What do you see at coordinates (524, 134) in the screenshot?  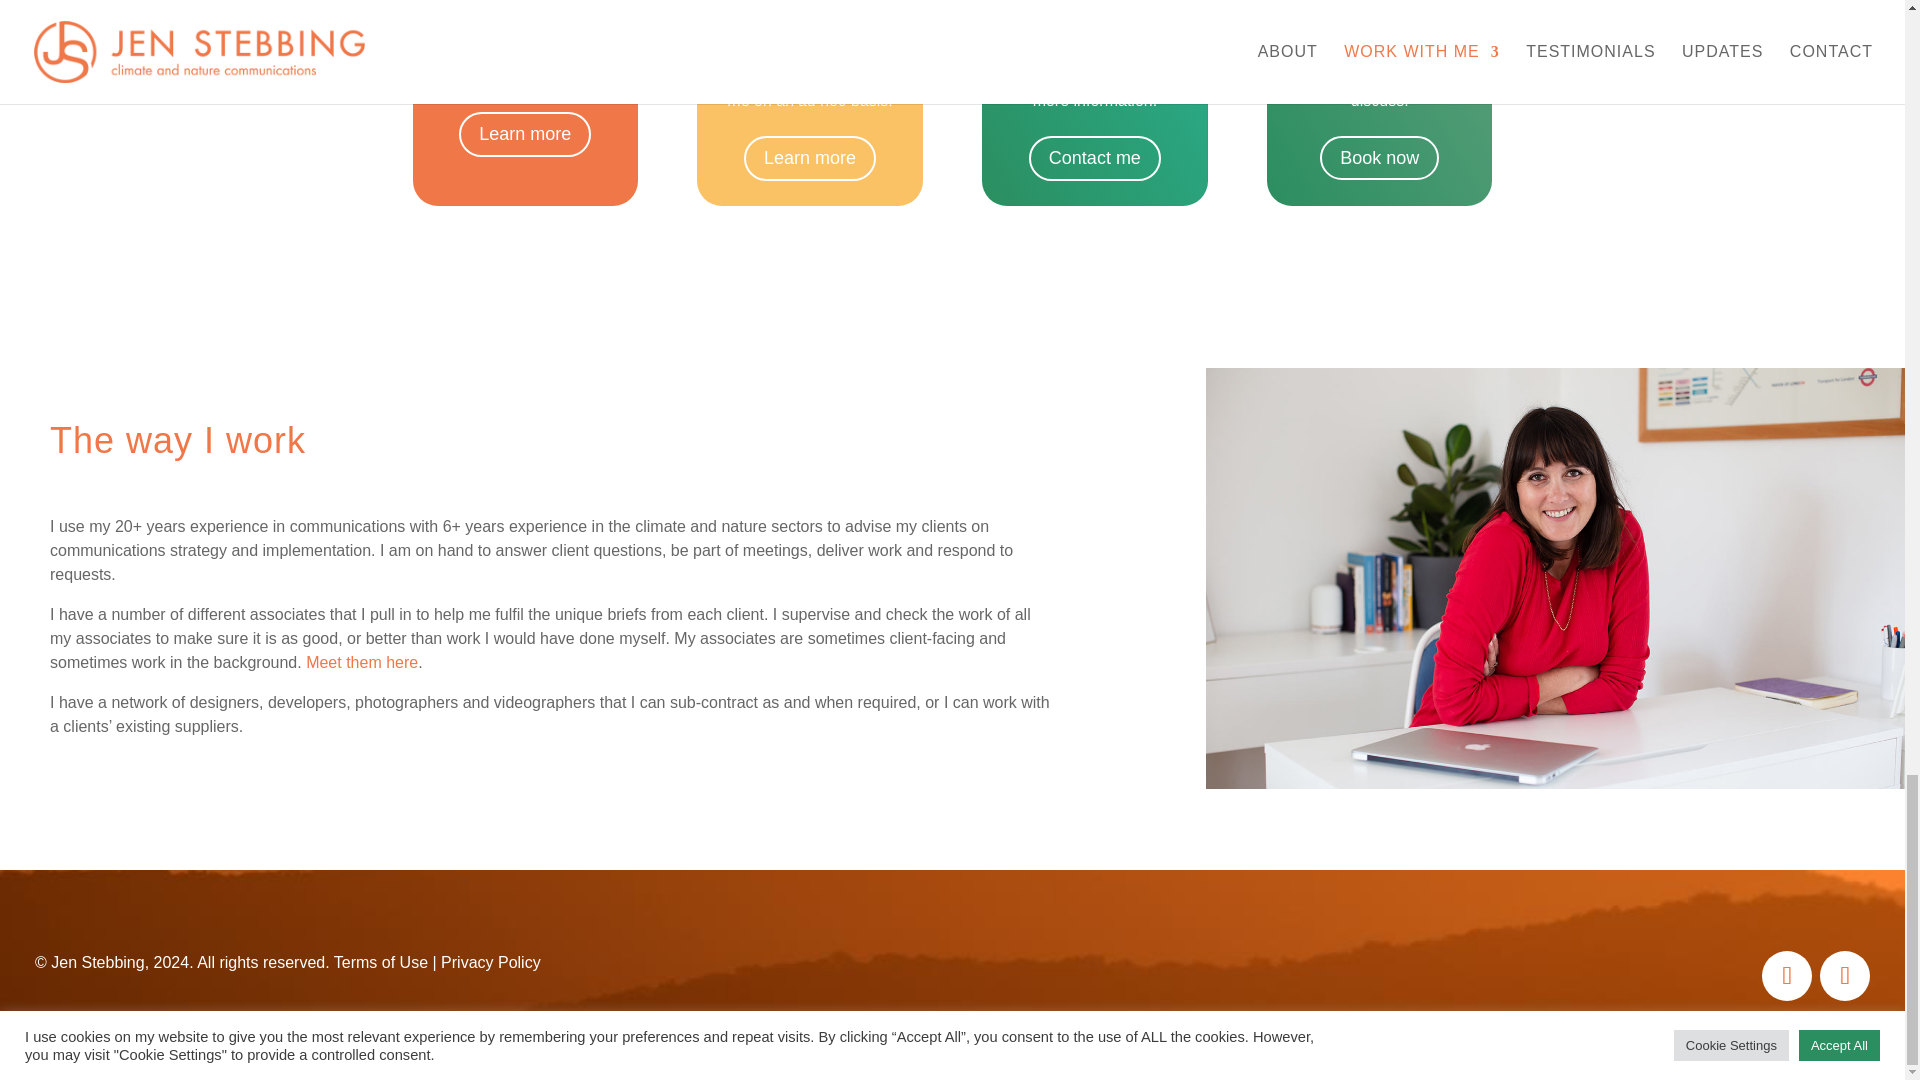 I see `Learn more` at bounding box center [524, 134].